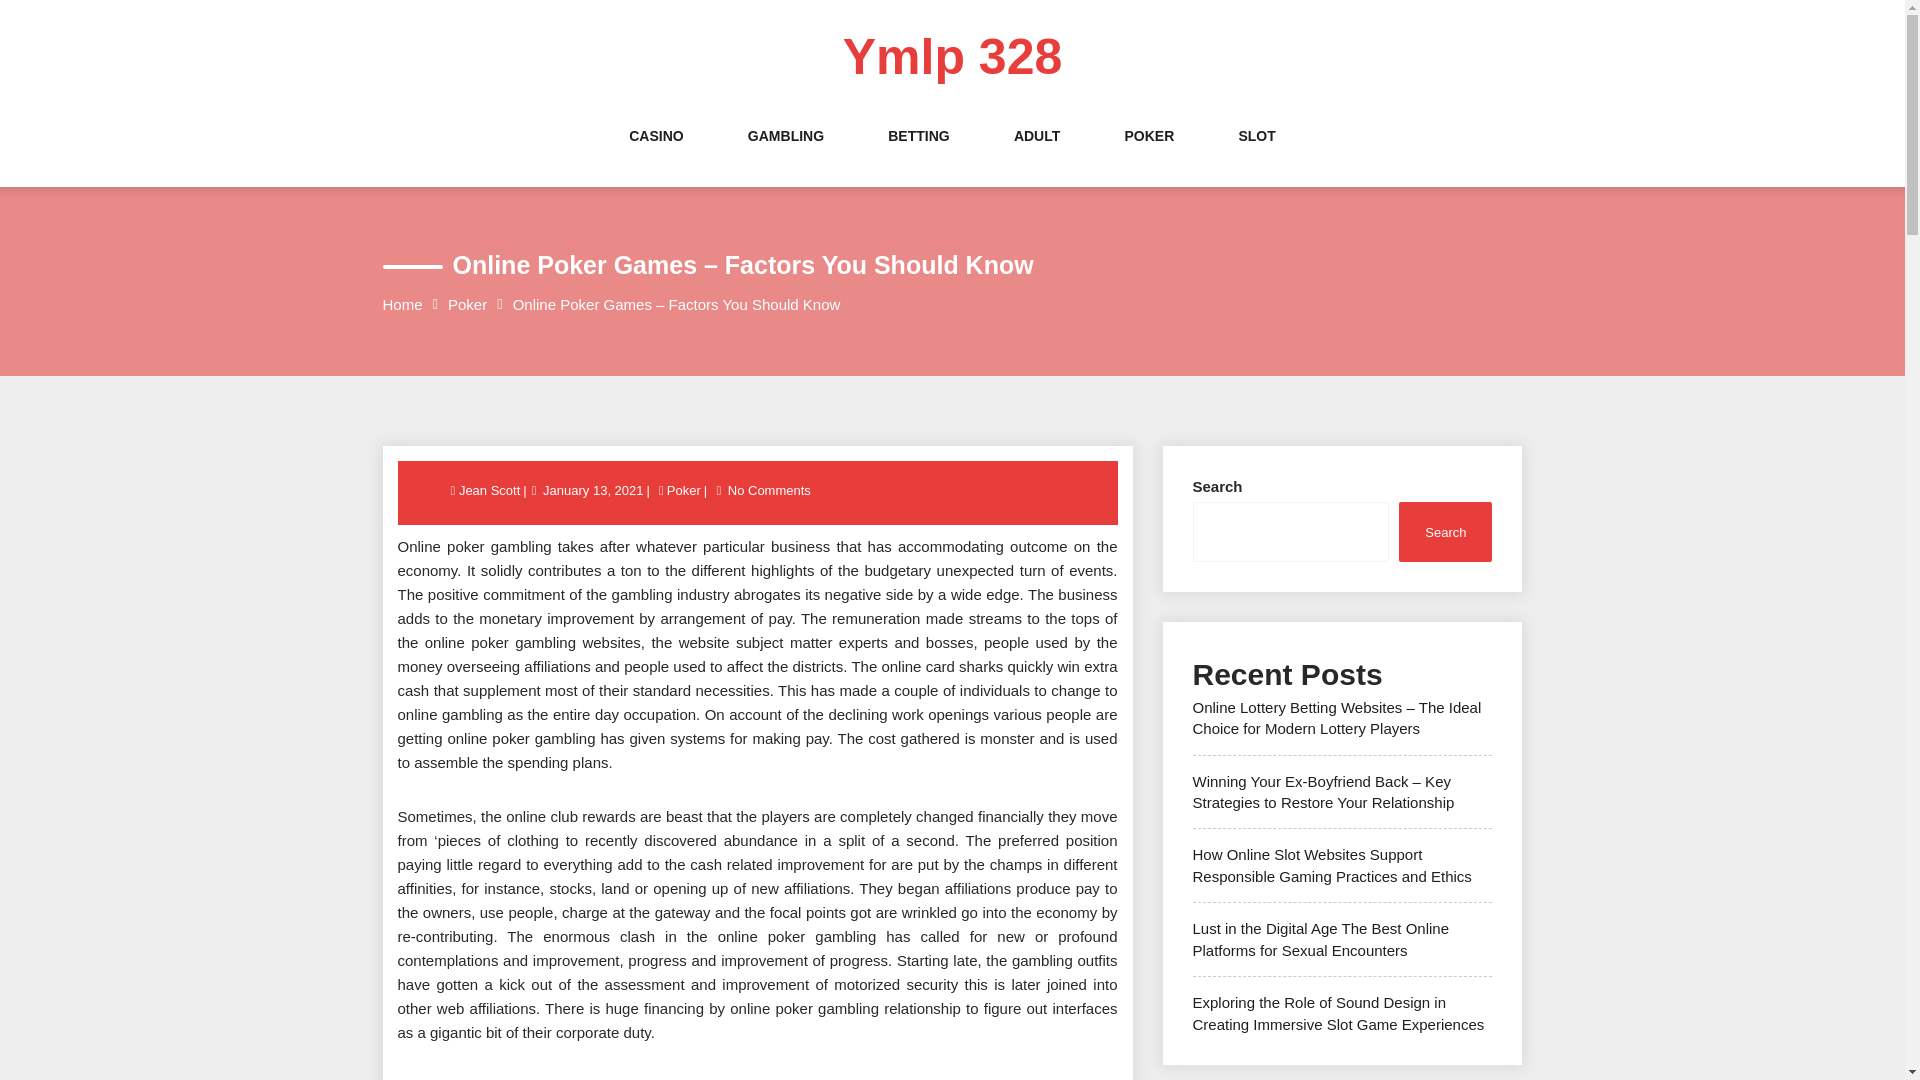  I want to click on BETTING, so click(918, 156).